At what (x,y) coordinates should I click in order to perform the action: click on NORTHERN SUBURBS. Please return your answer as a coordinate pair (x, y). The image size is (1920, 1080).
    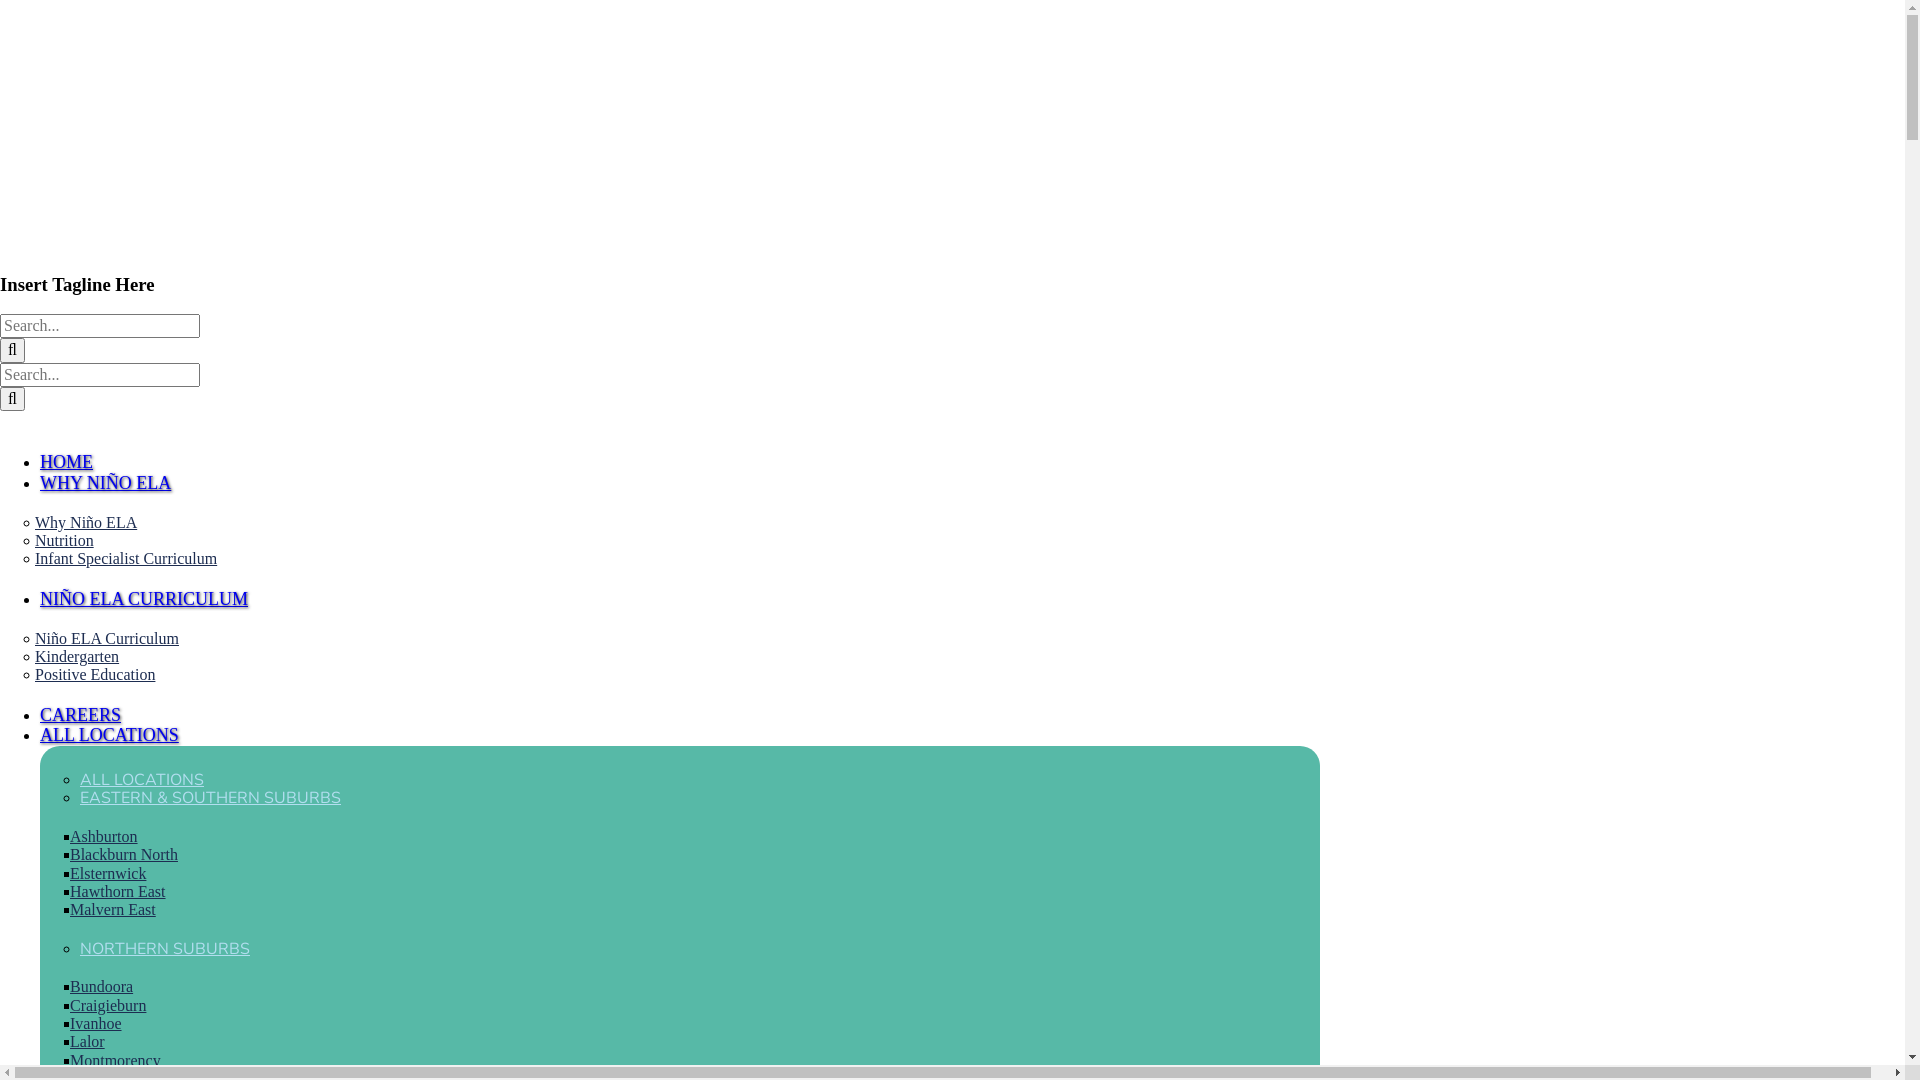
    Looking at the image, I should click on (165, 949).